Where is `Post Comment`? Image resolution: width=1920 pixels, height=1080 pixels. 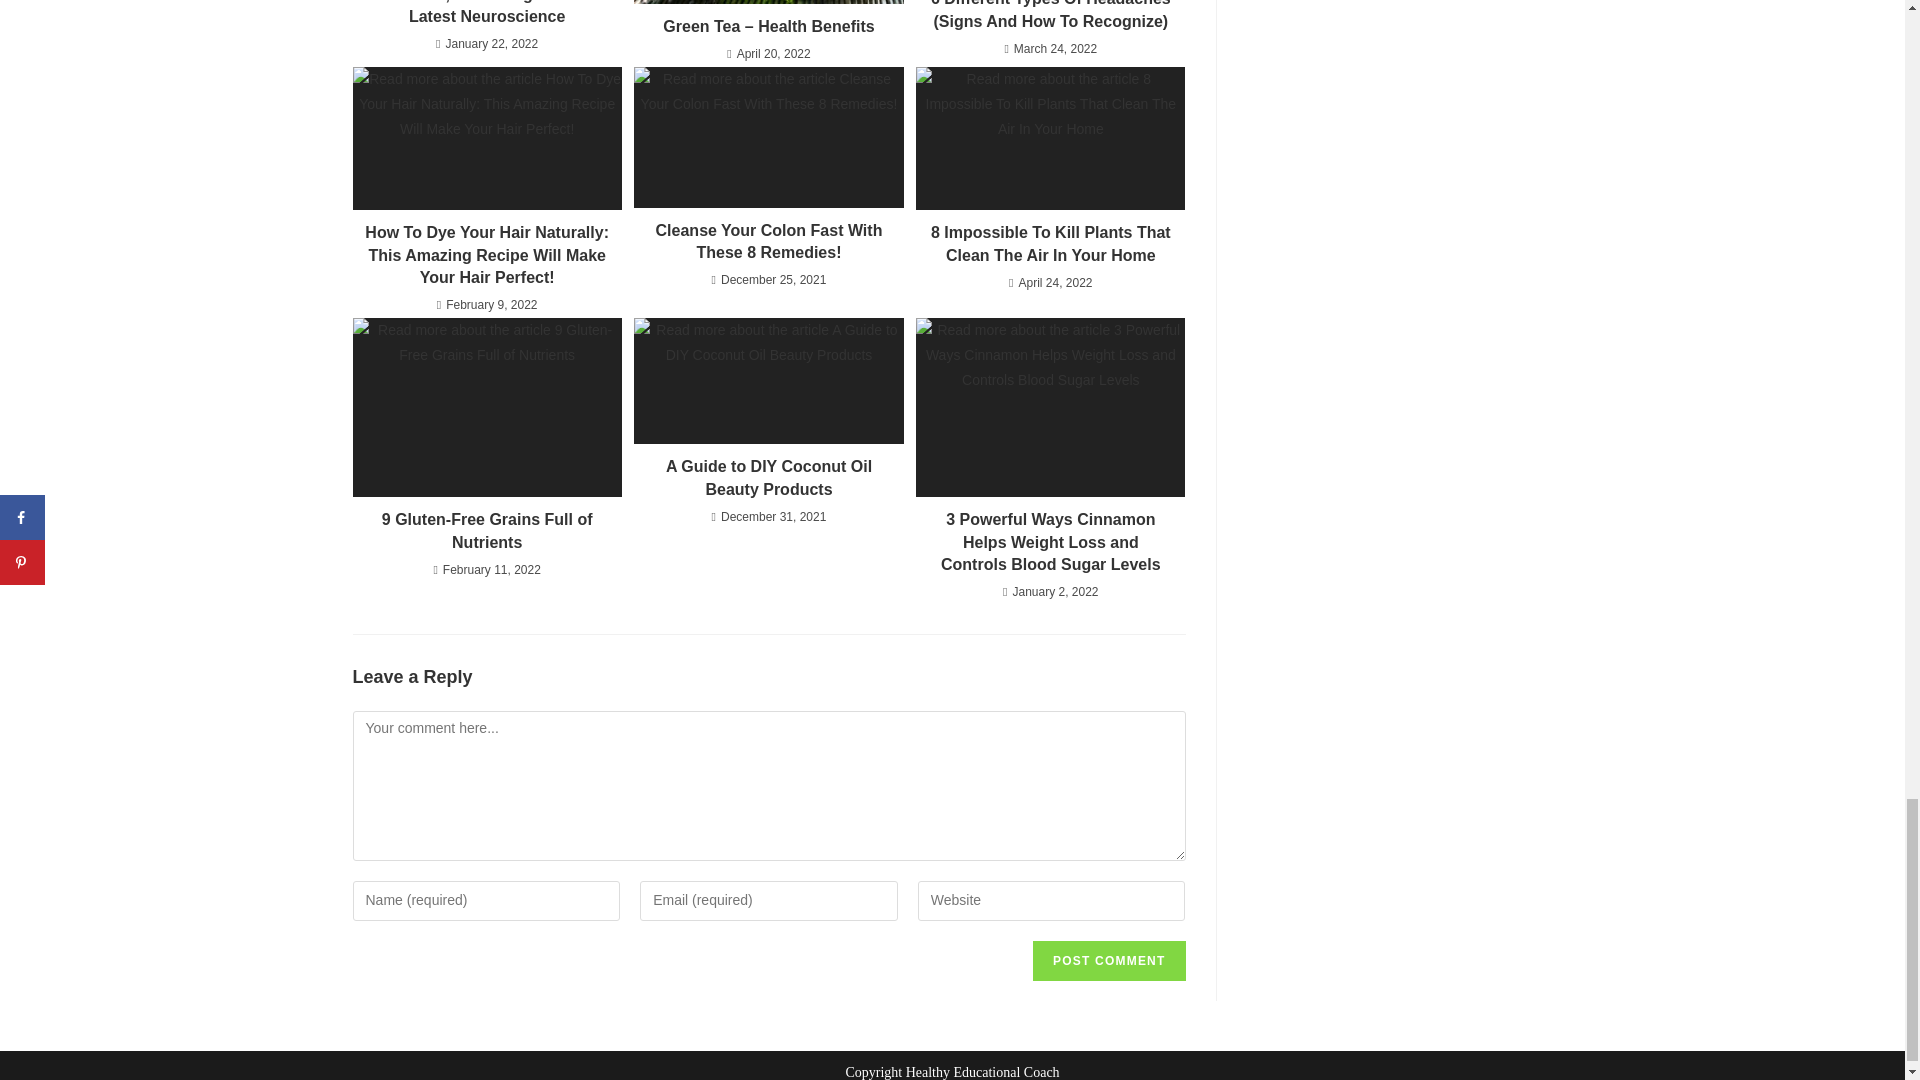
Post Comment is located at coordinates (1108, 960).